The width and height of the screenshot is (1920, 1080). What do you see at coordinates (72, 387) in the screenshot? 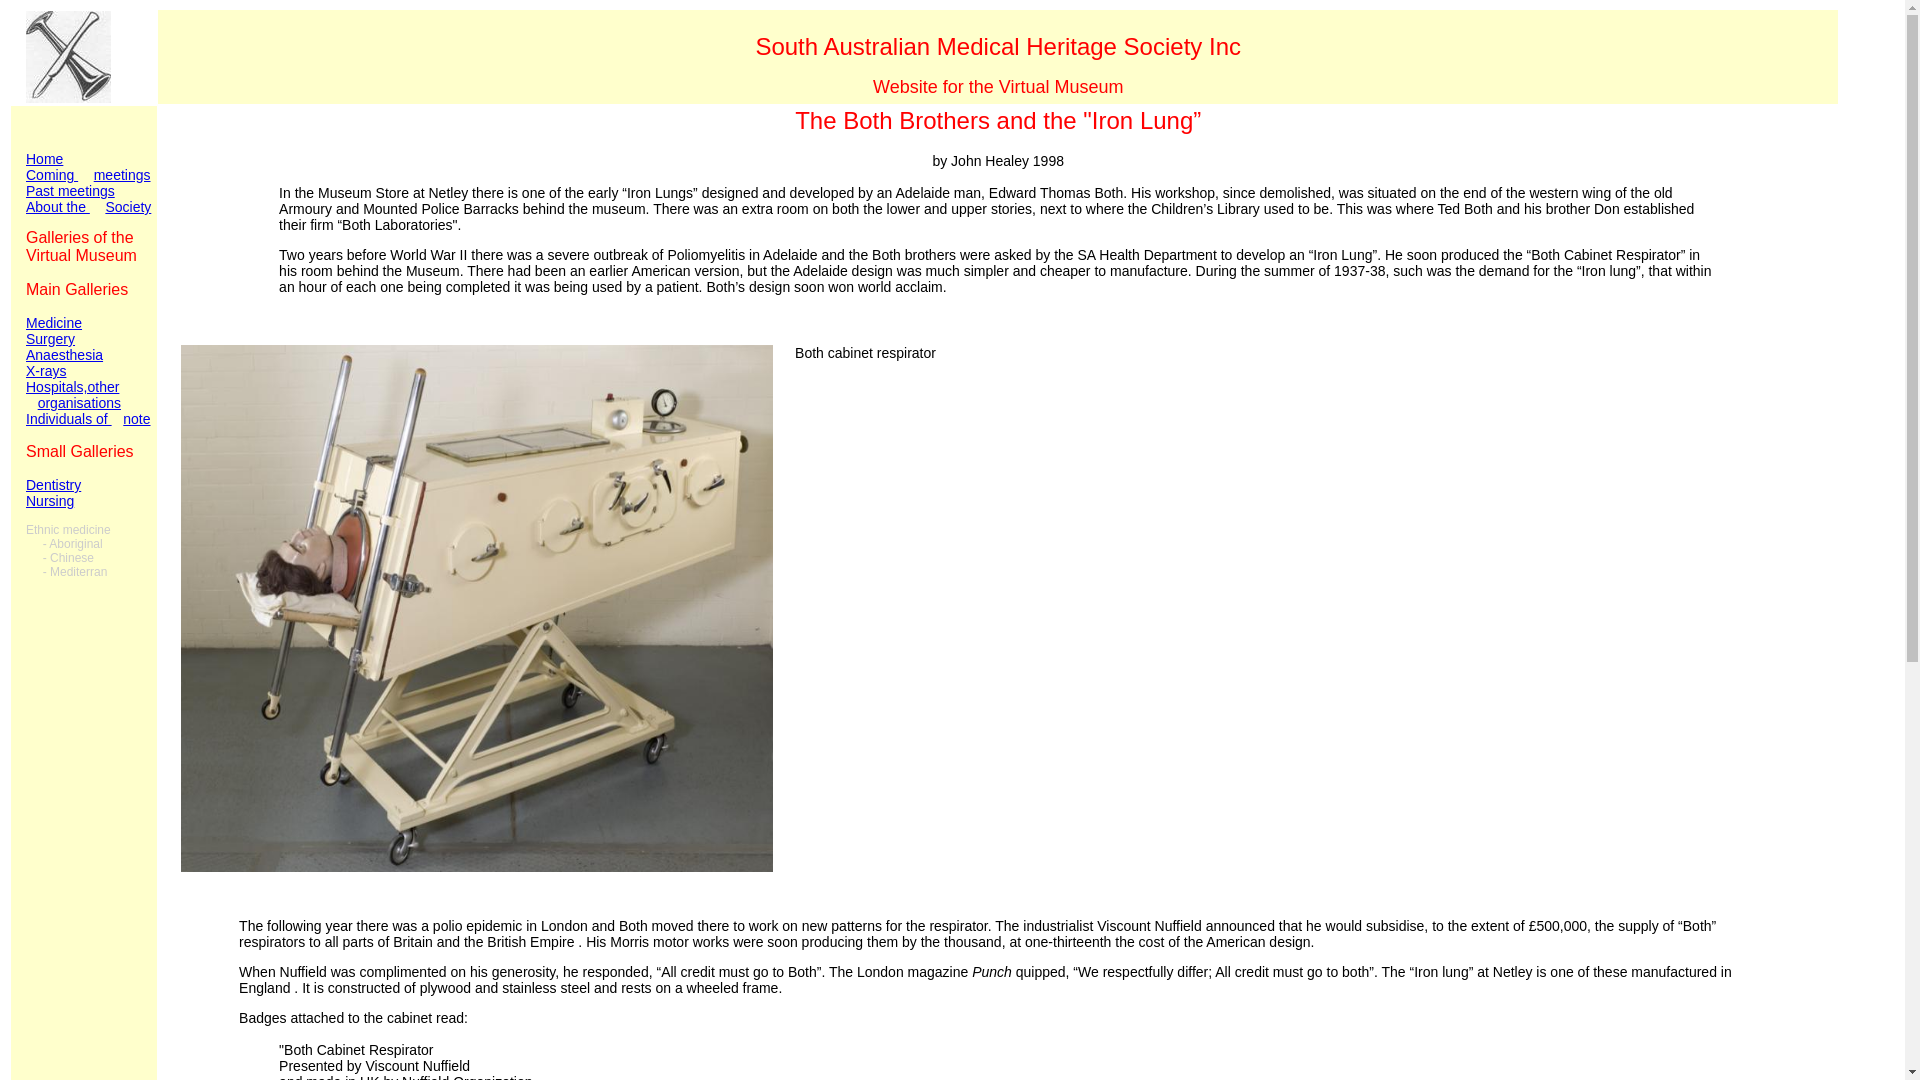
I see `Hospitals,other` at bounding box center [72, 387].